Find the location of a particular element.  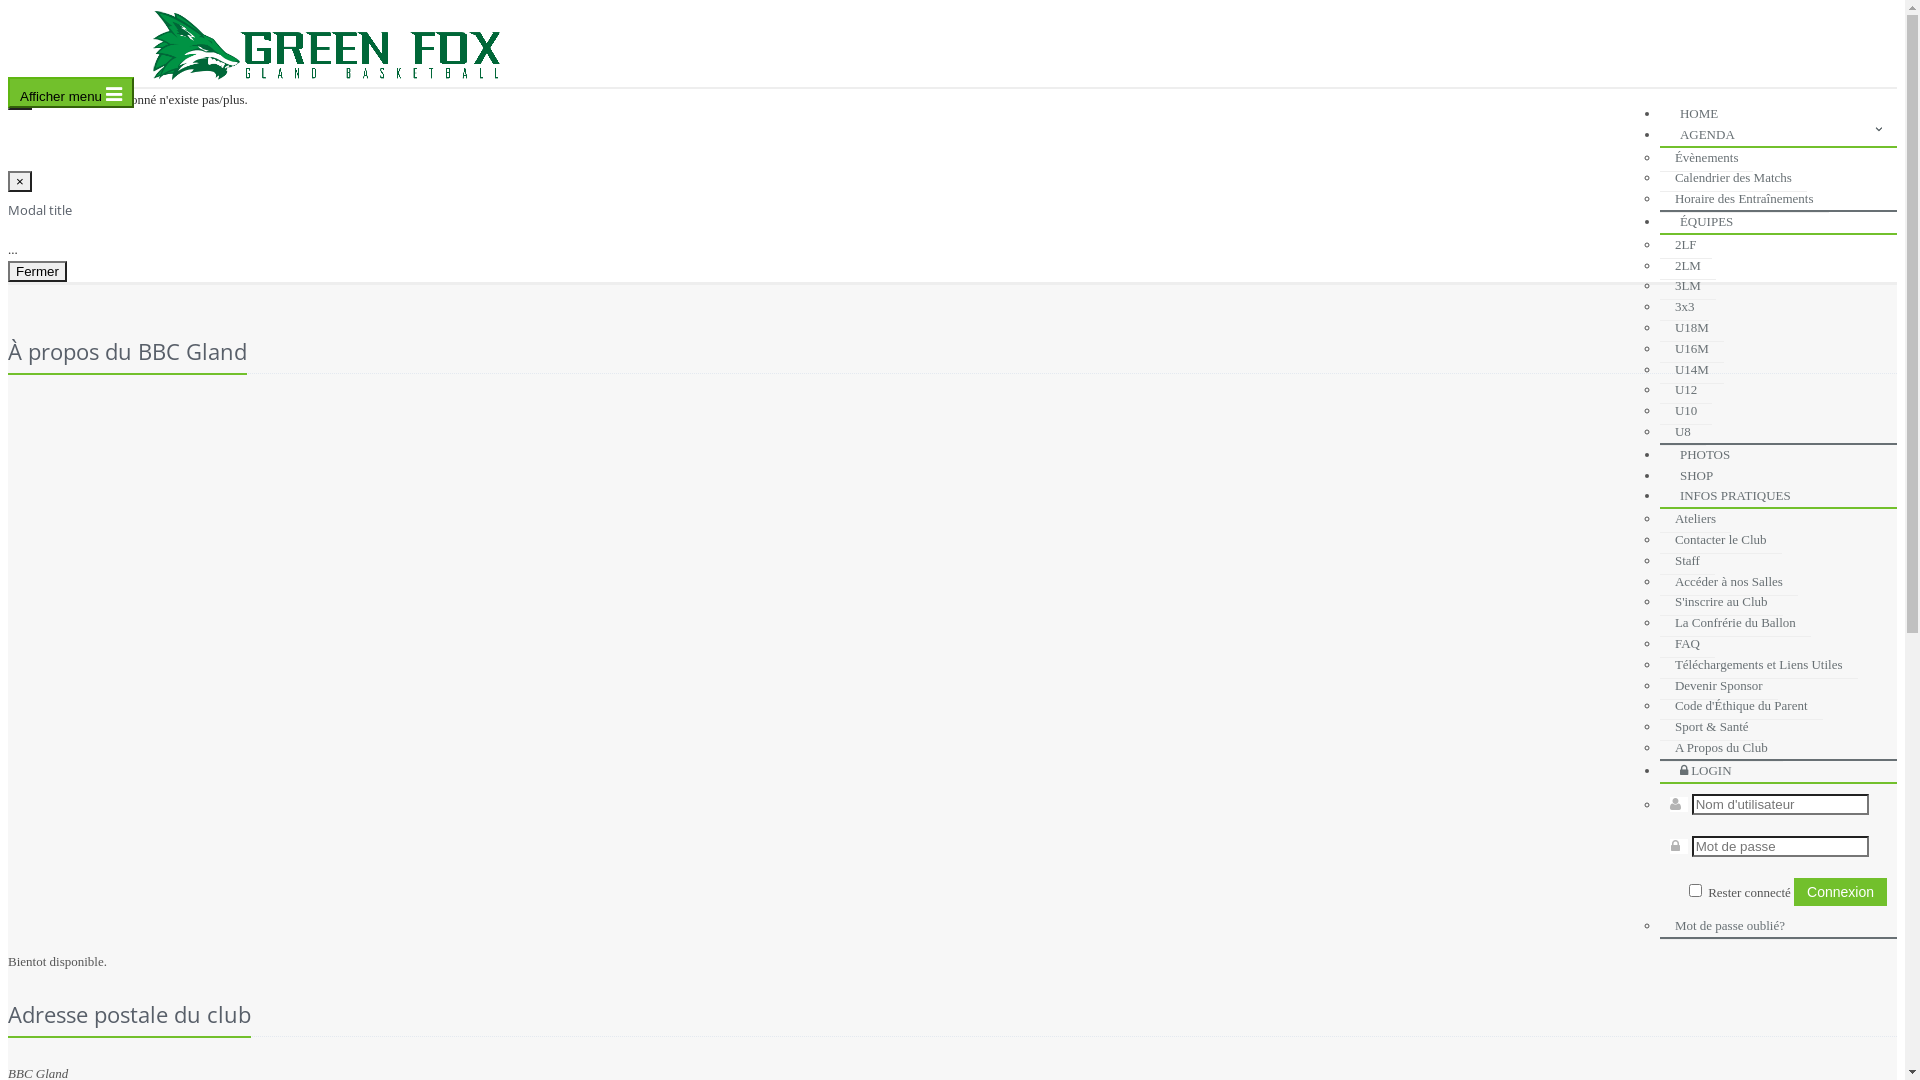

A Propos du Club is located at coordinates (1722, 748).